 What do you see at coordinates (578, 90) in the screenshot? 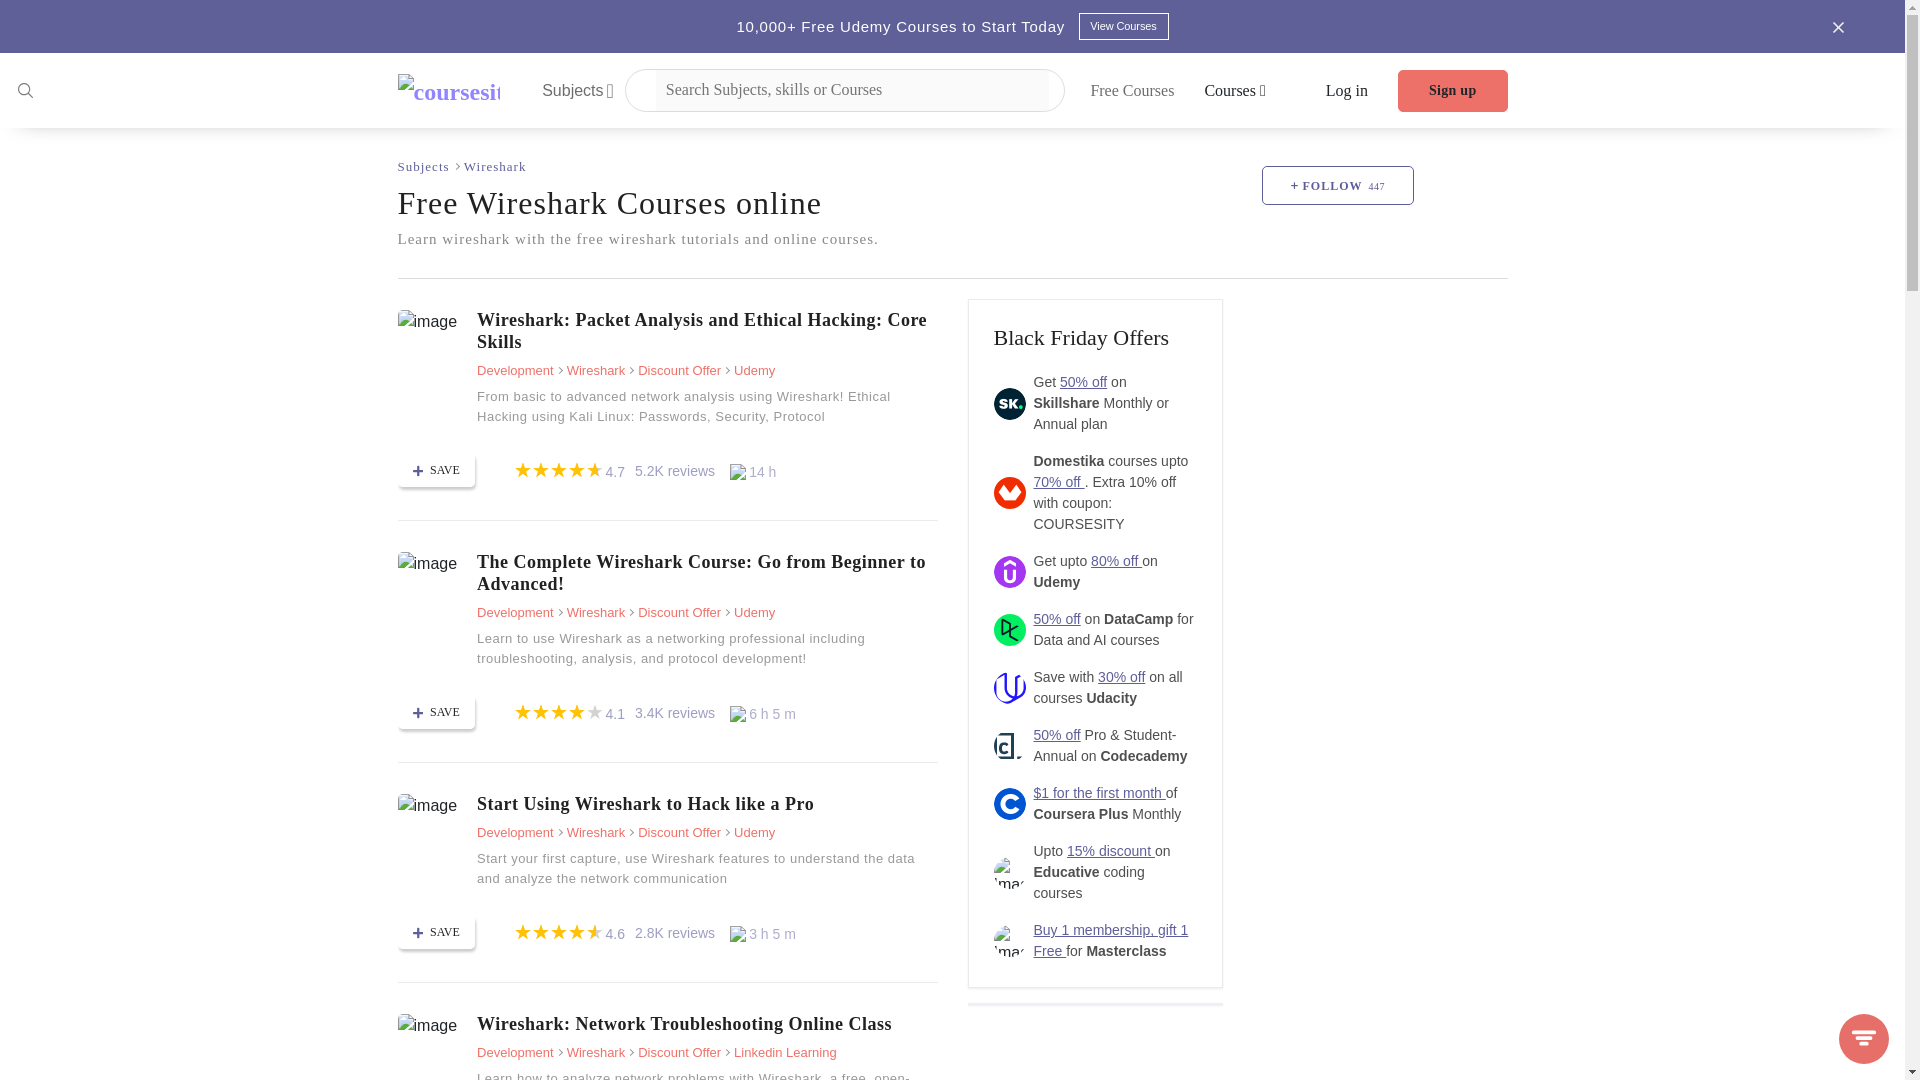
I see `Subjects` at bounding box center [578, 90].